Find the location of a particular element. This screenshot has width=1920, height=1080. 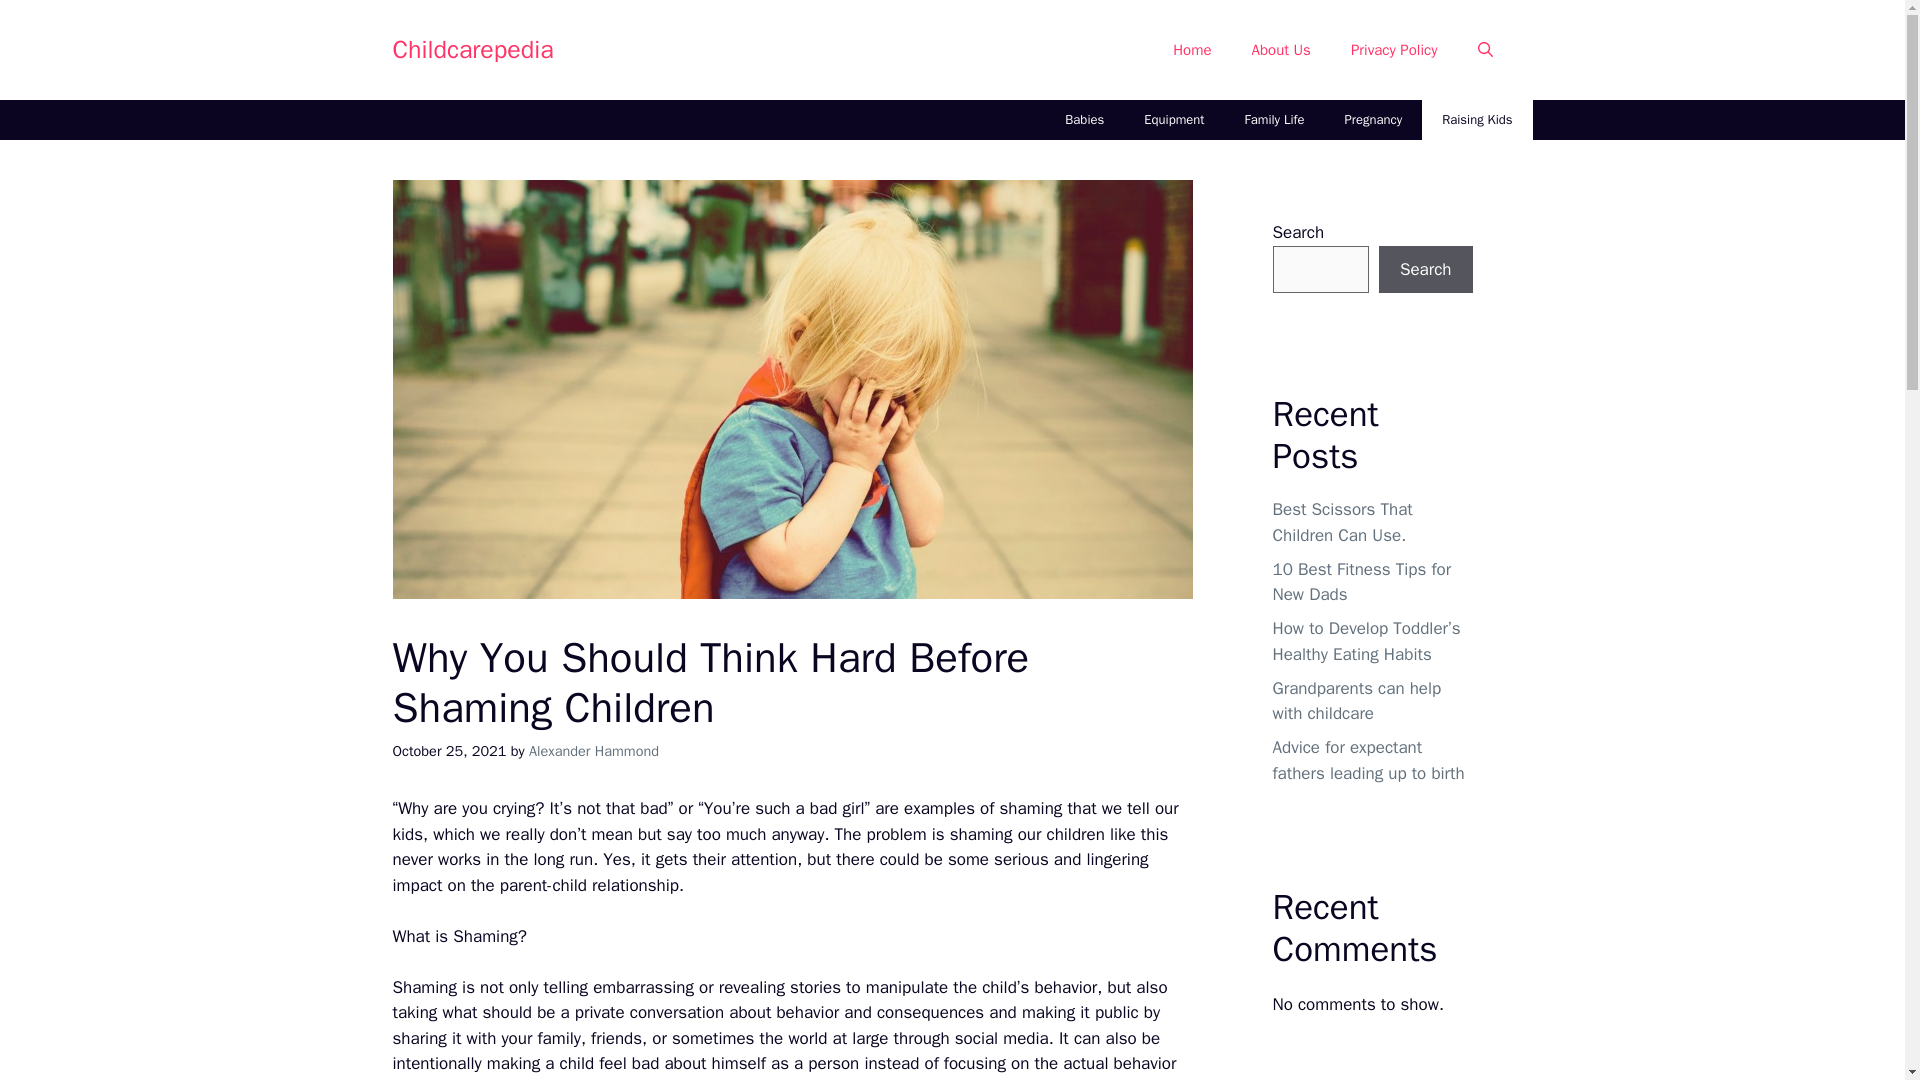

Home is located at coordinates (1192, 50).